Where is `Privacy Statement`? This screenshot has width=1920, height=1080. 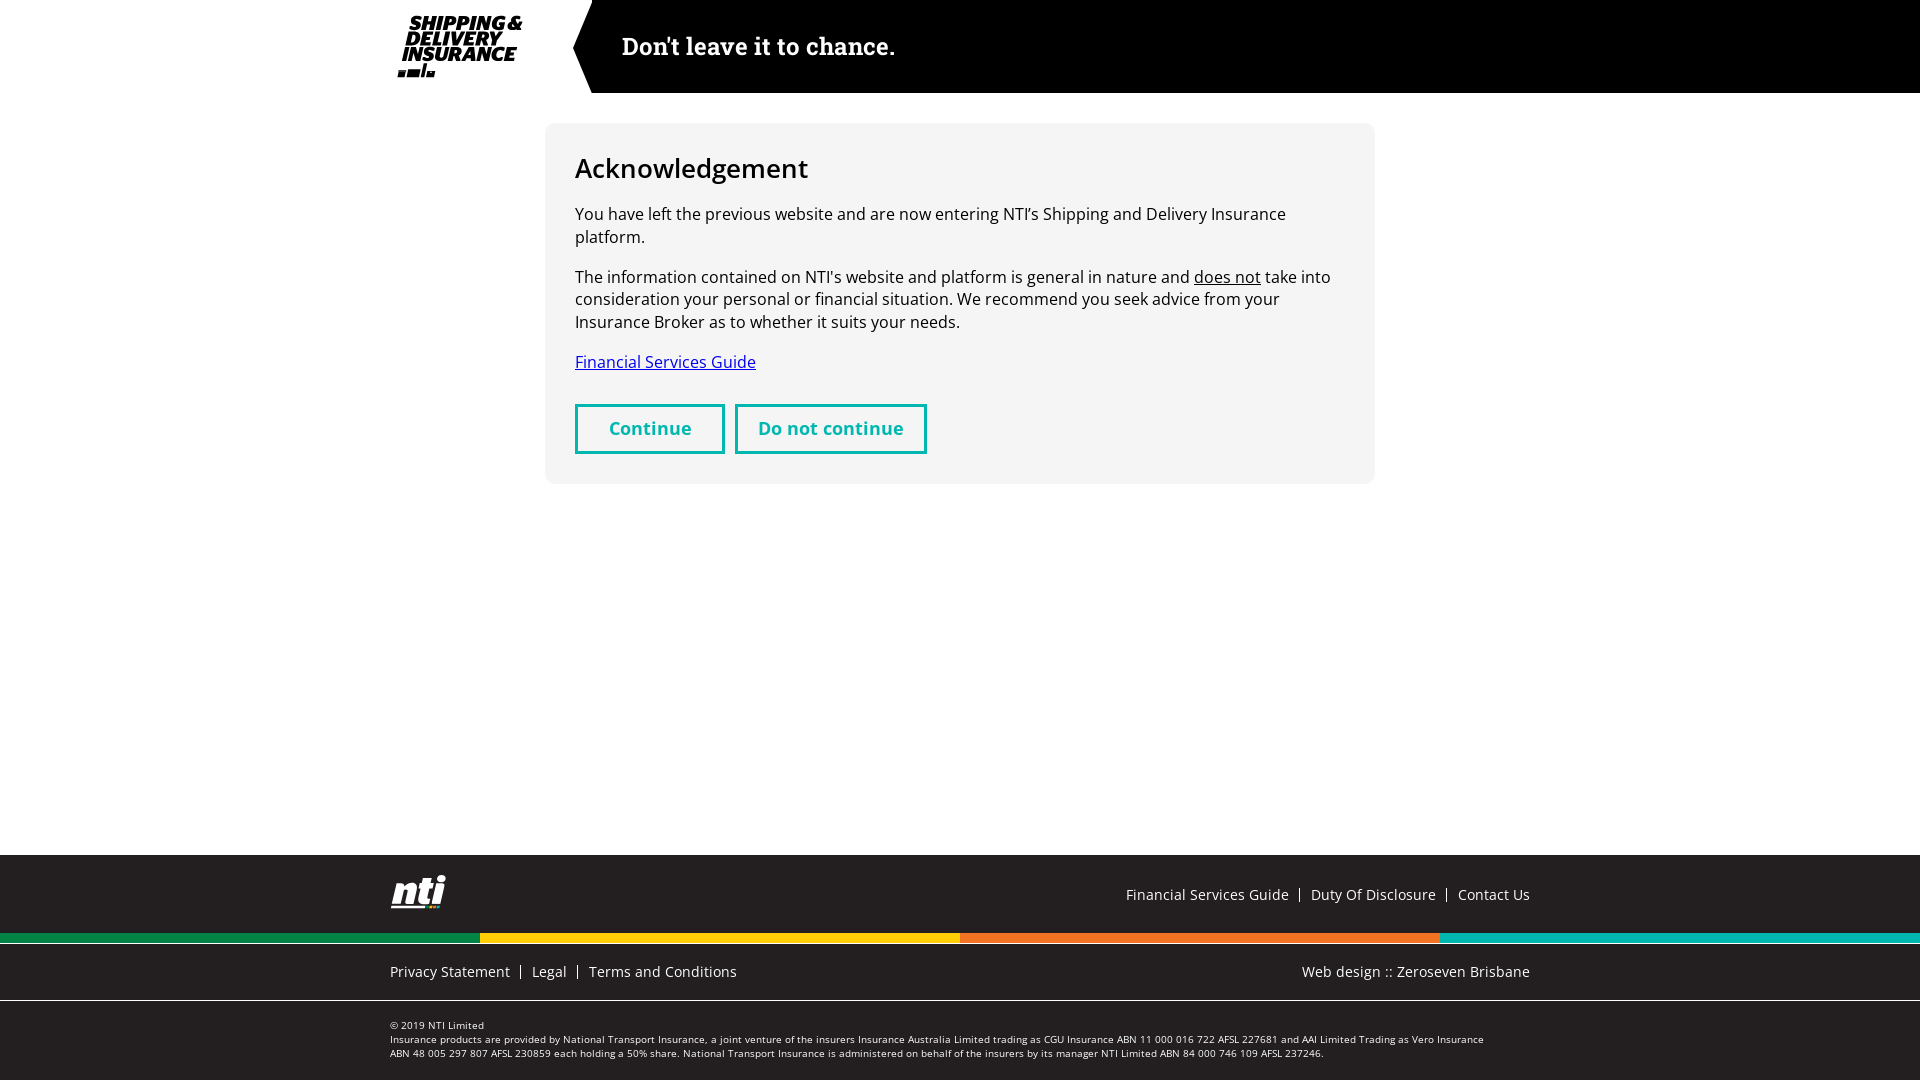 Privacy Statement is located at coordinates (461, 972).